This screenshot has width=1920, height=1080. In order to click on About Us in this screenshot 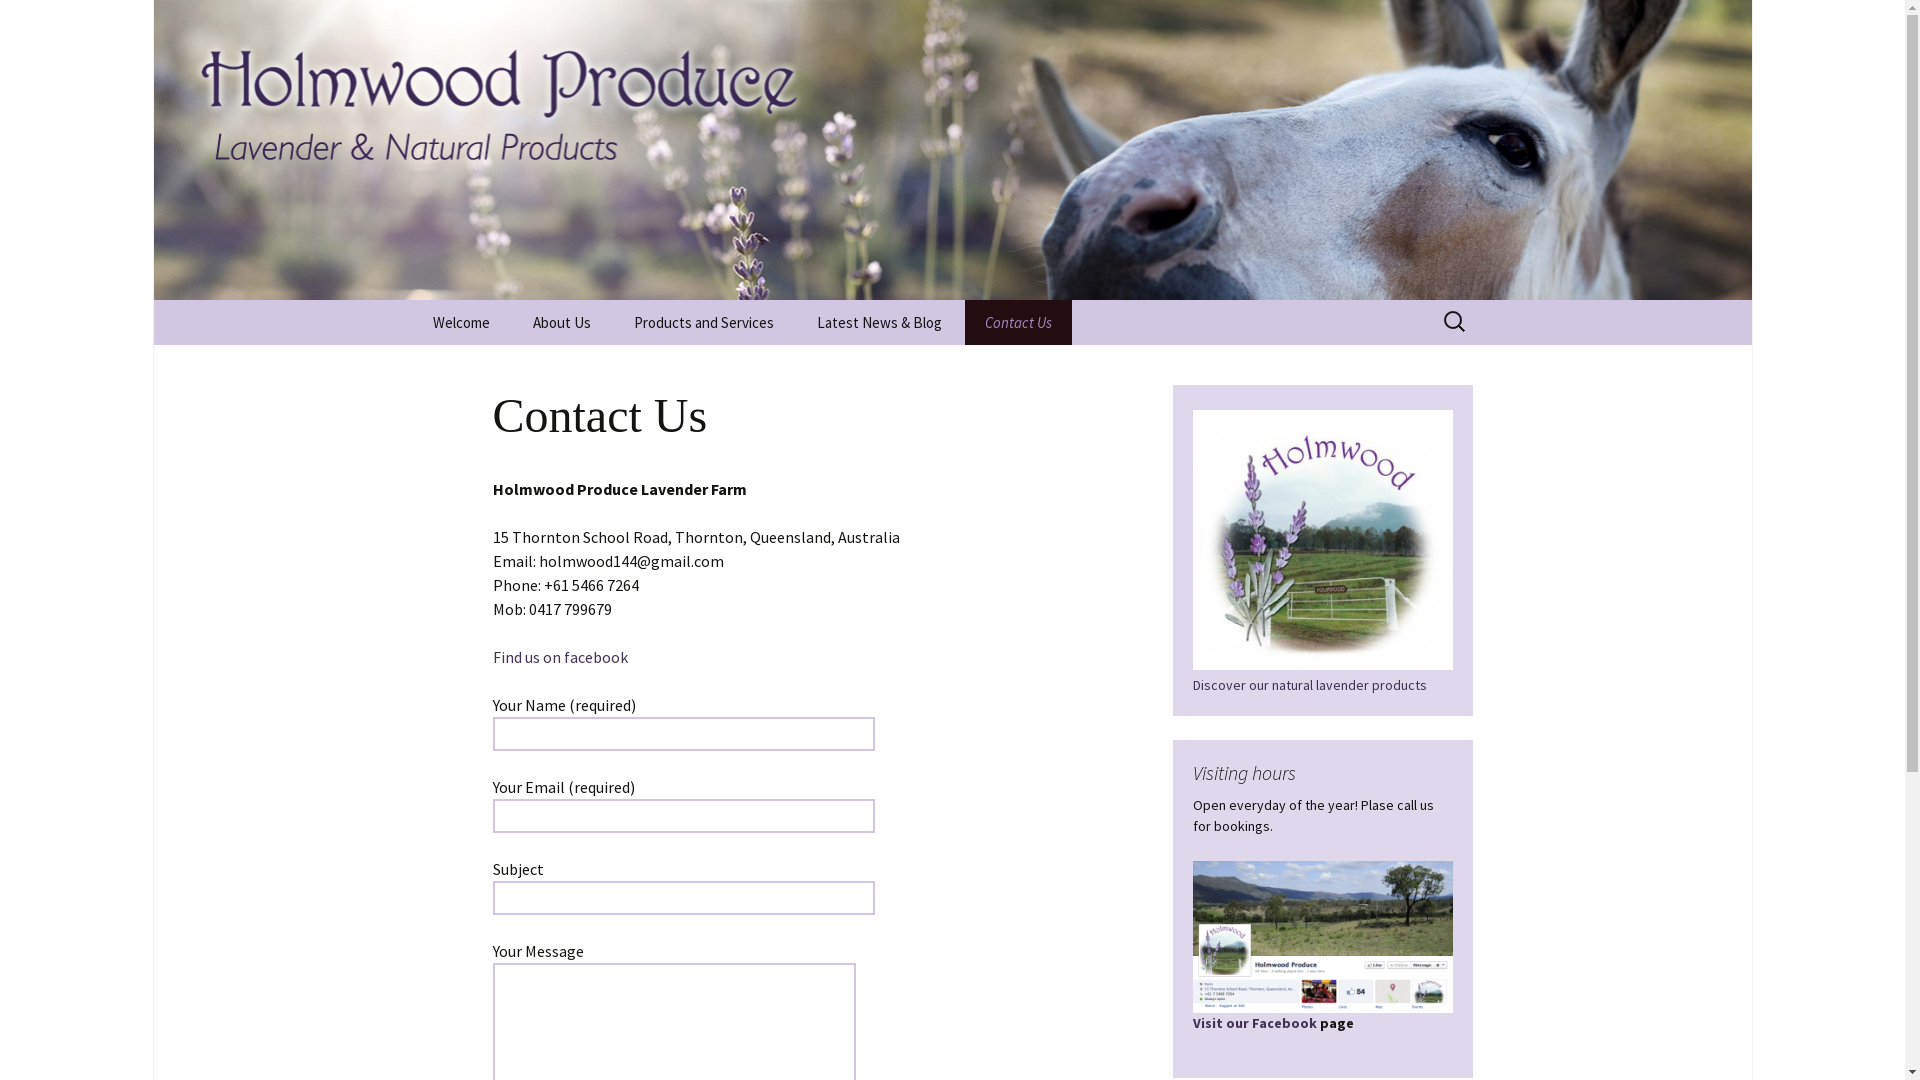, I will do `click(561, 322)`.